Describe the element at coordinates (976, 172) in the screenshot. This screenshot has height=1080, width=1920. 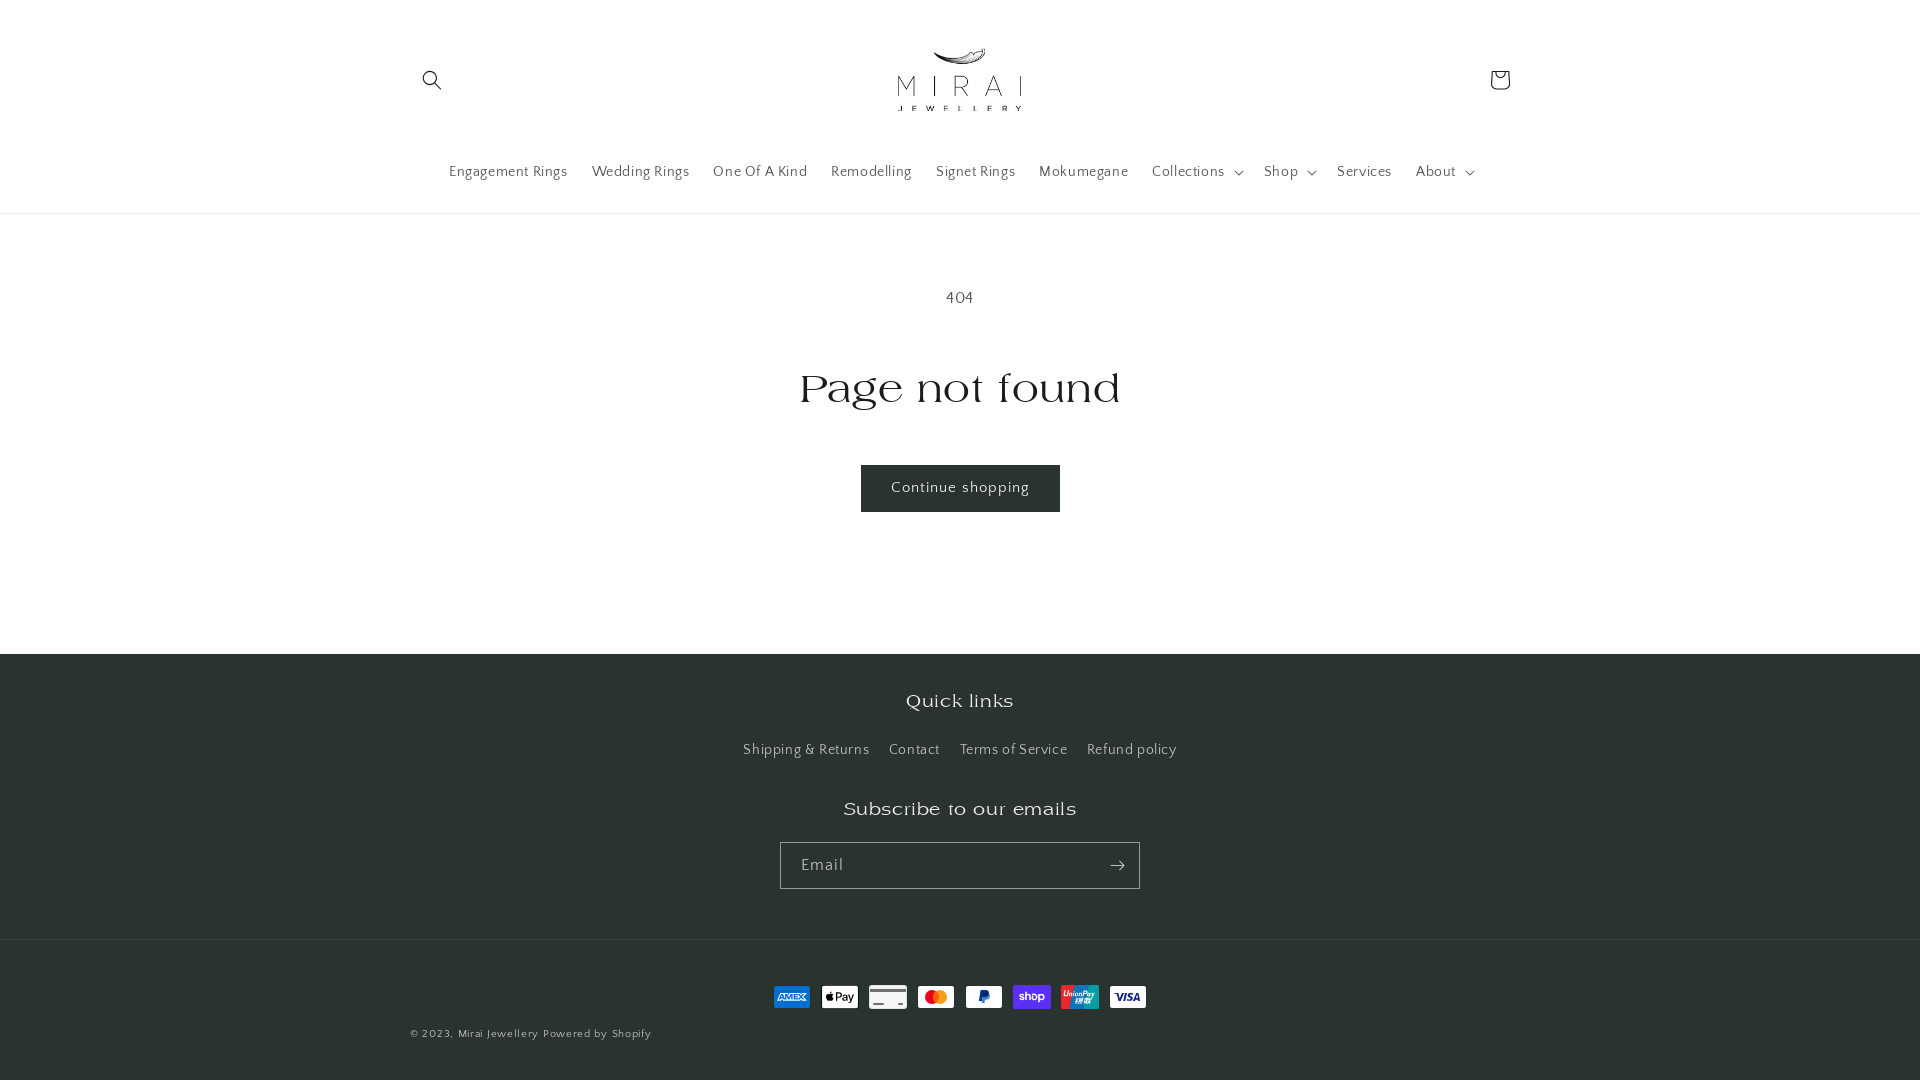
I see `Signet Rings` at that location.